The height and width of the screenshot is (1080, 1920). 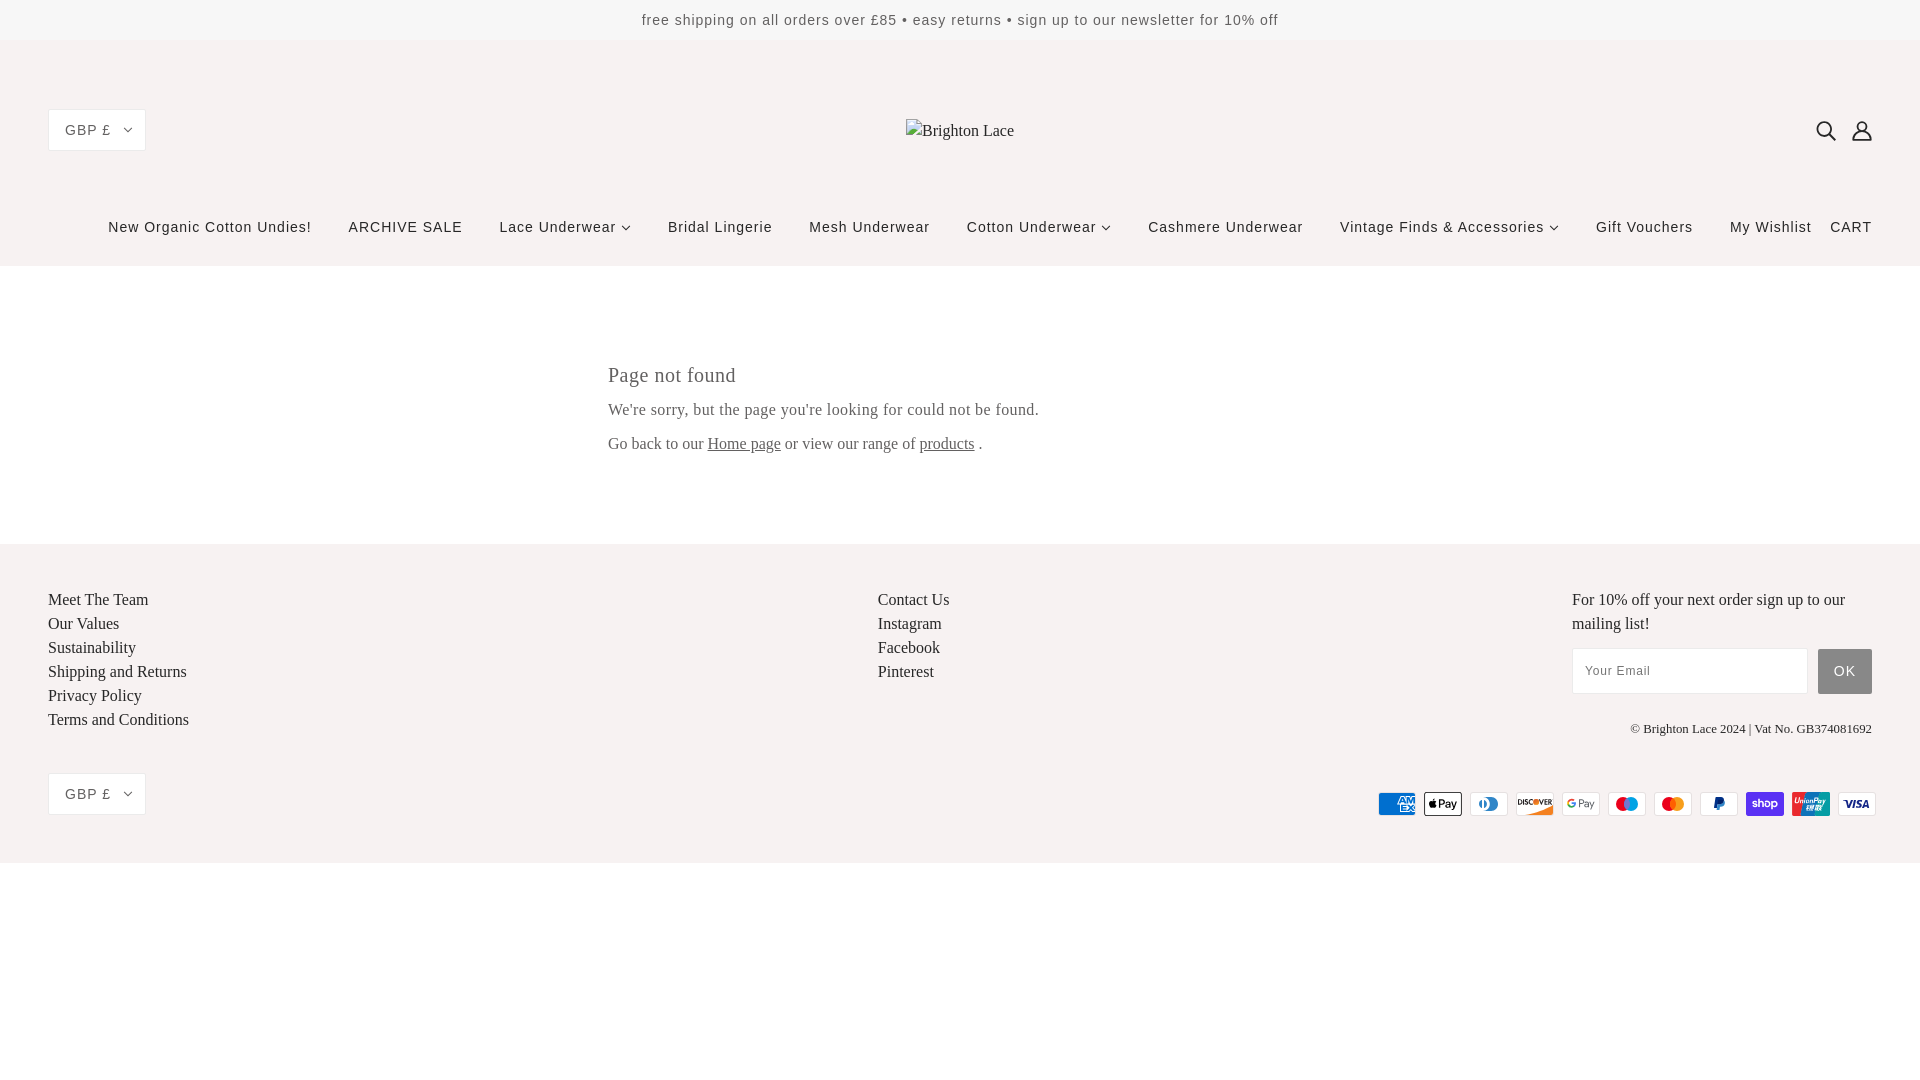 What do you see at coordinates (1718, 804) in the screenshot?
I see `PayPal` at bounding box center [1718, 804].